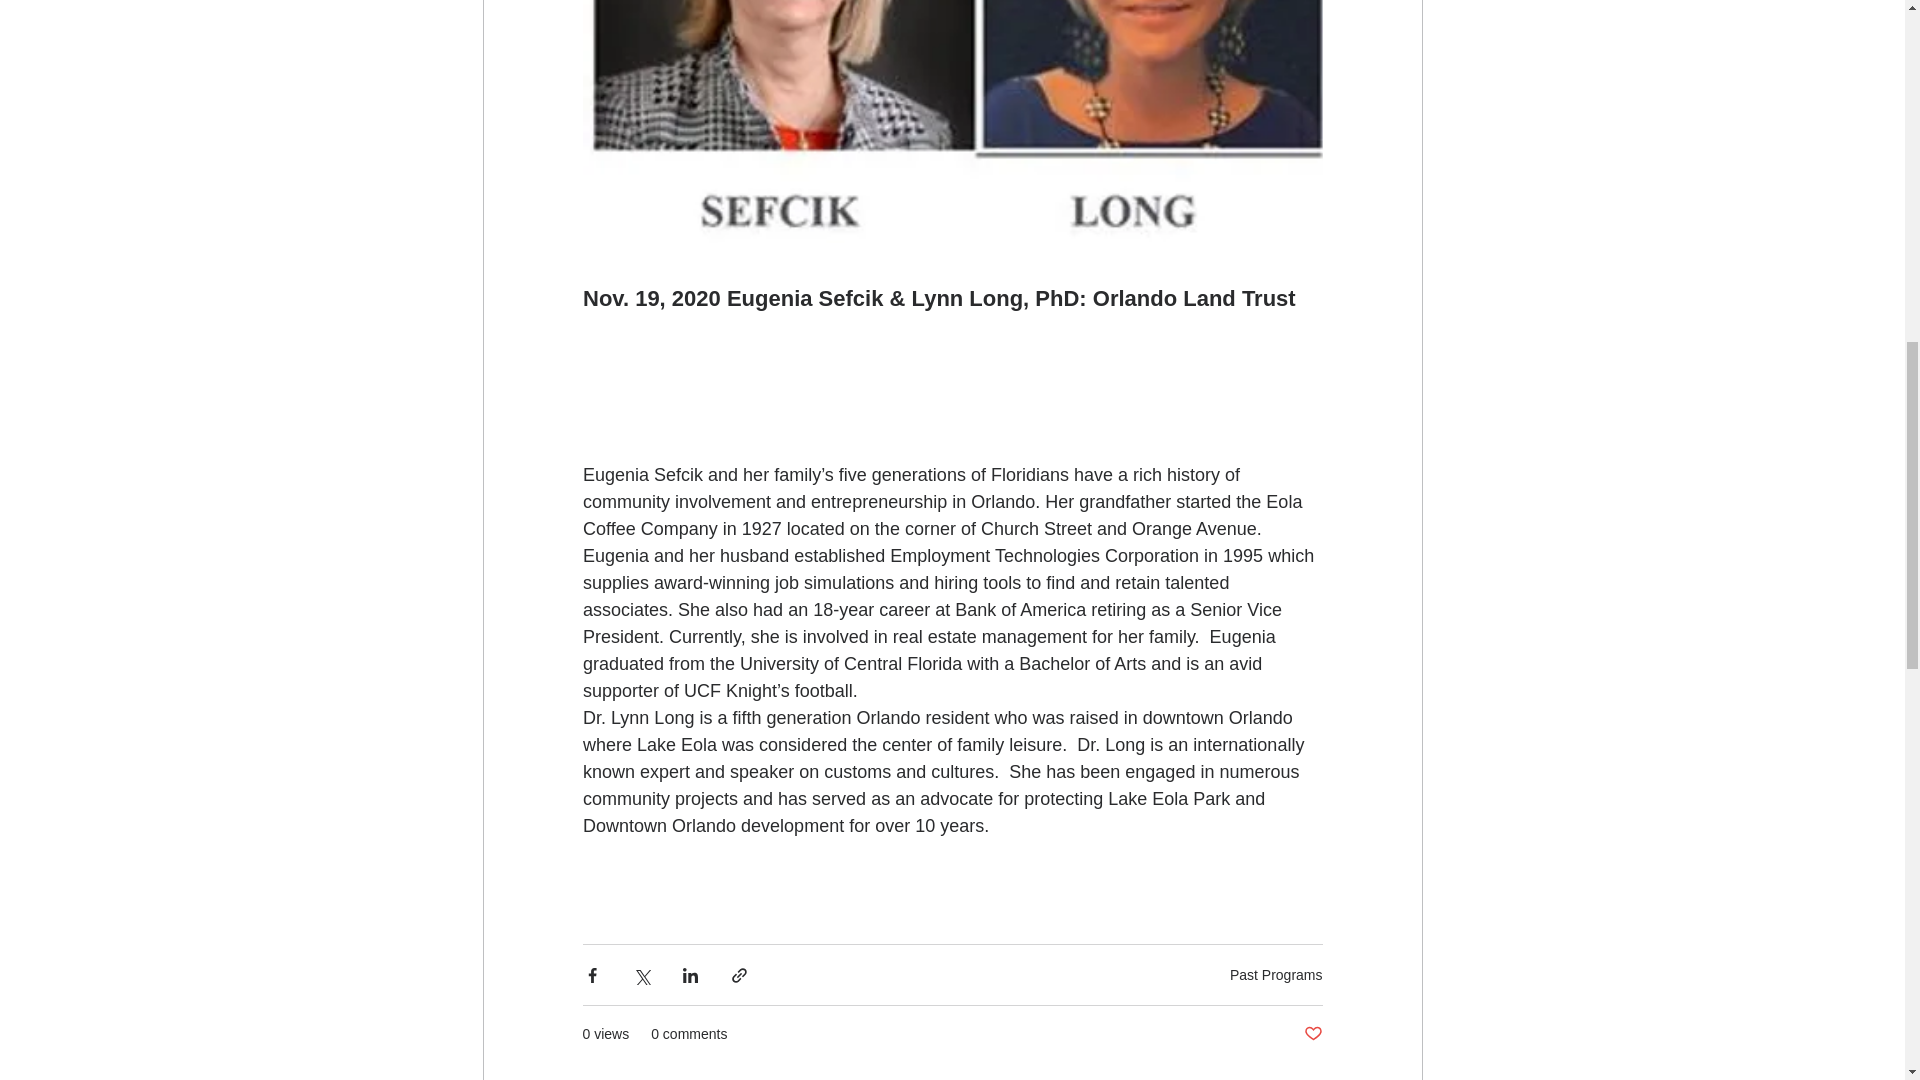  Describe the element at coordinates (1312, 1034) in the screenshot. I see `Post not marked as liked` at that location.